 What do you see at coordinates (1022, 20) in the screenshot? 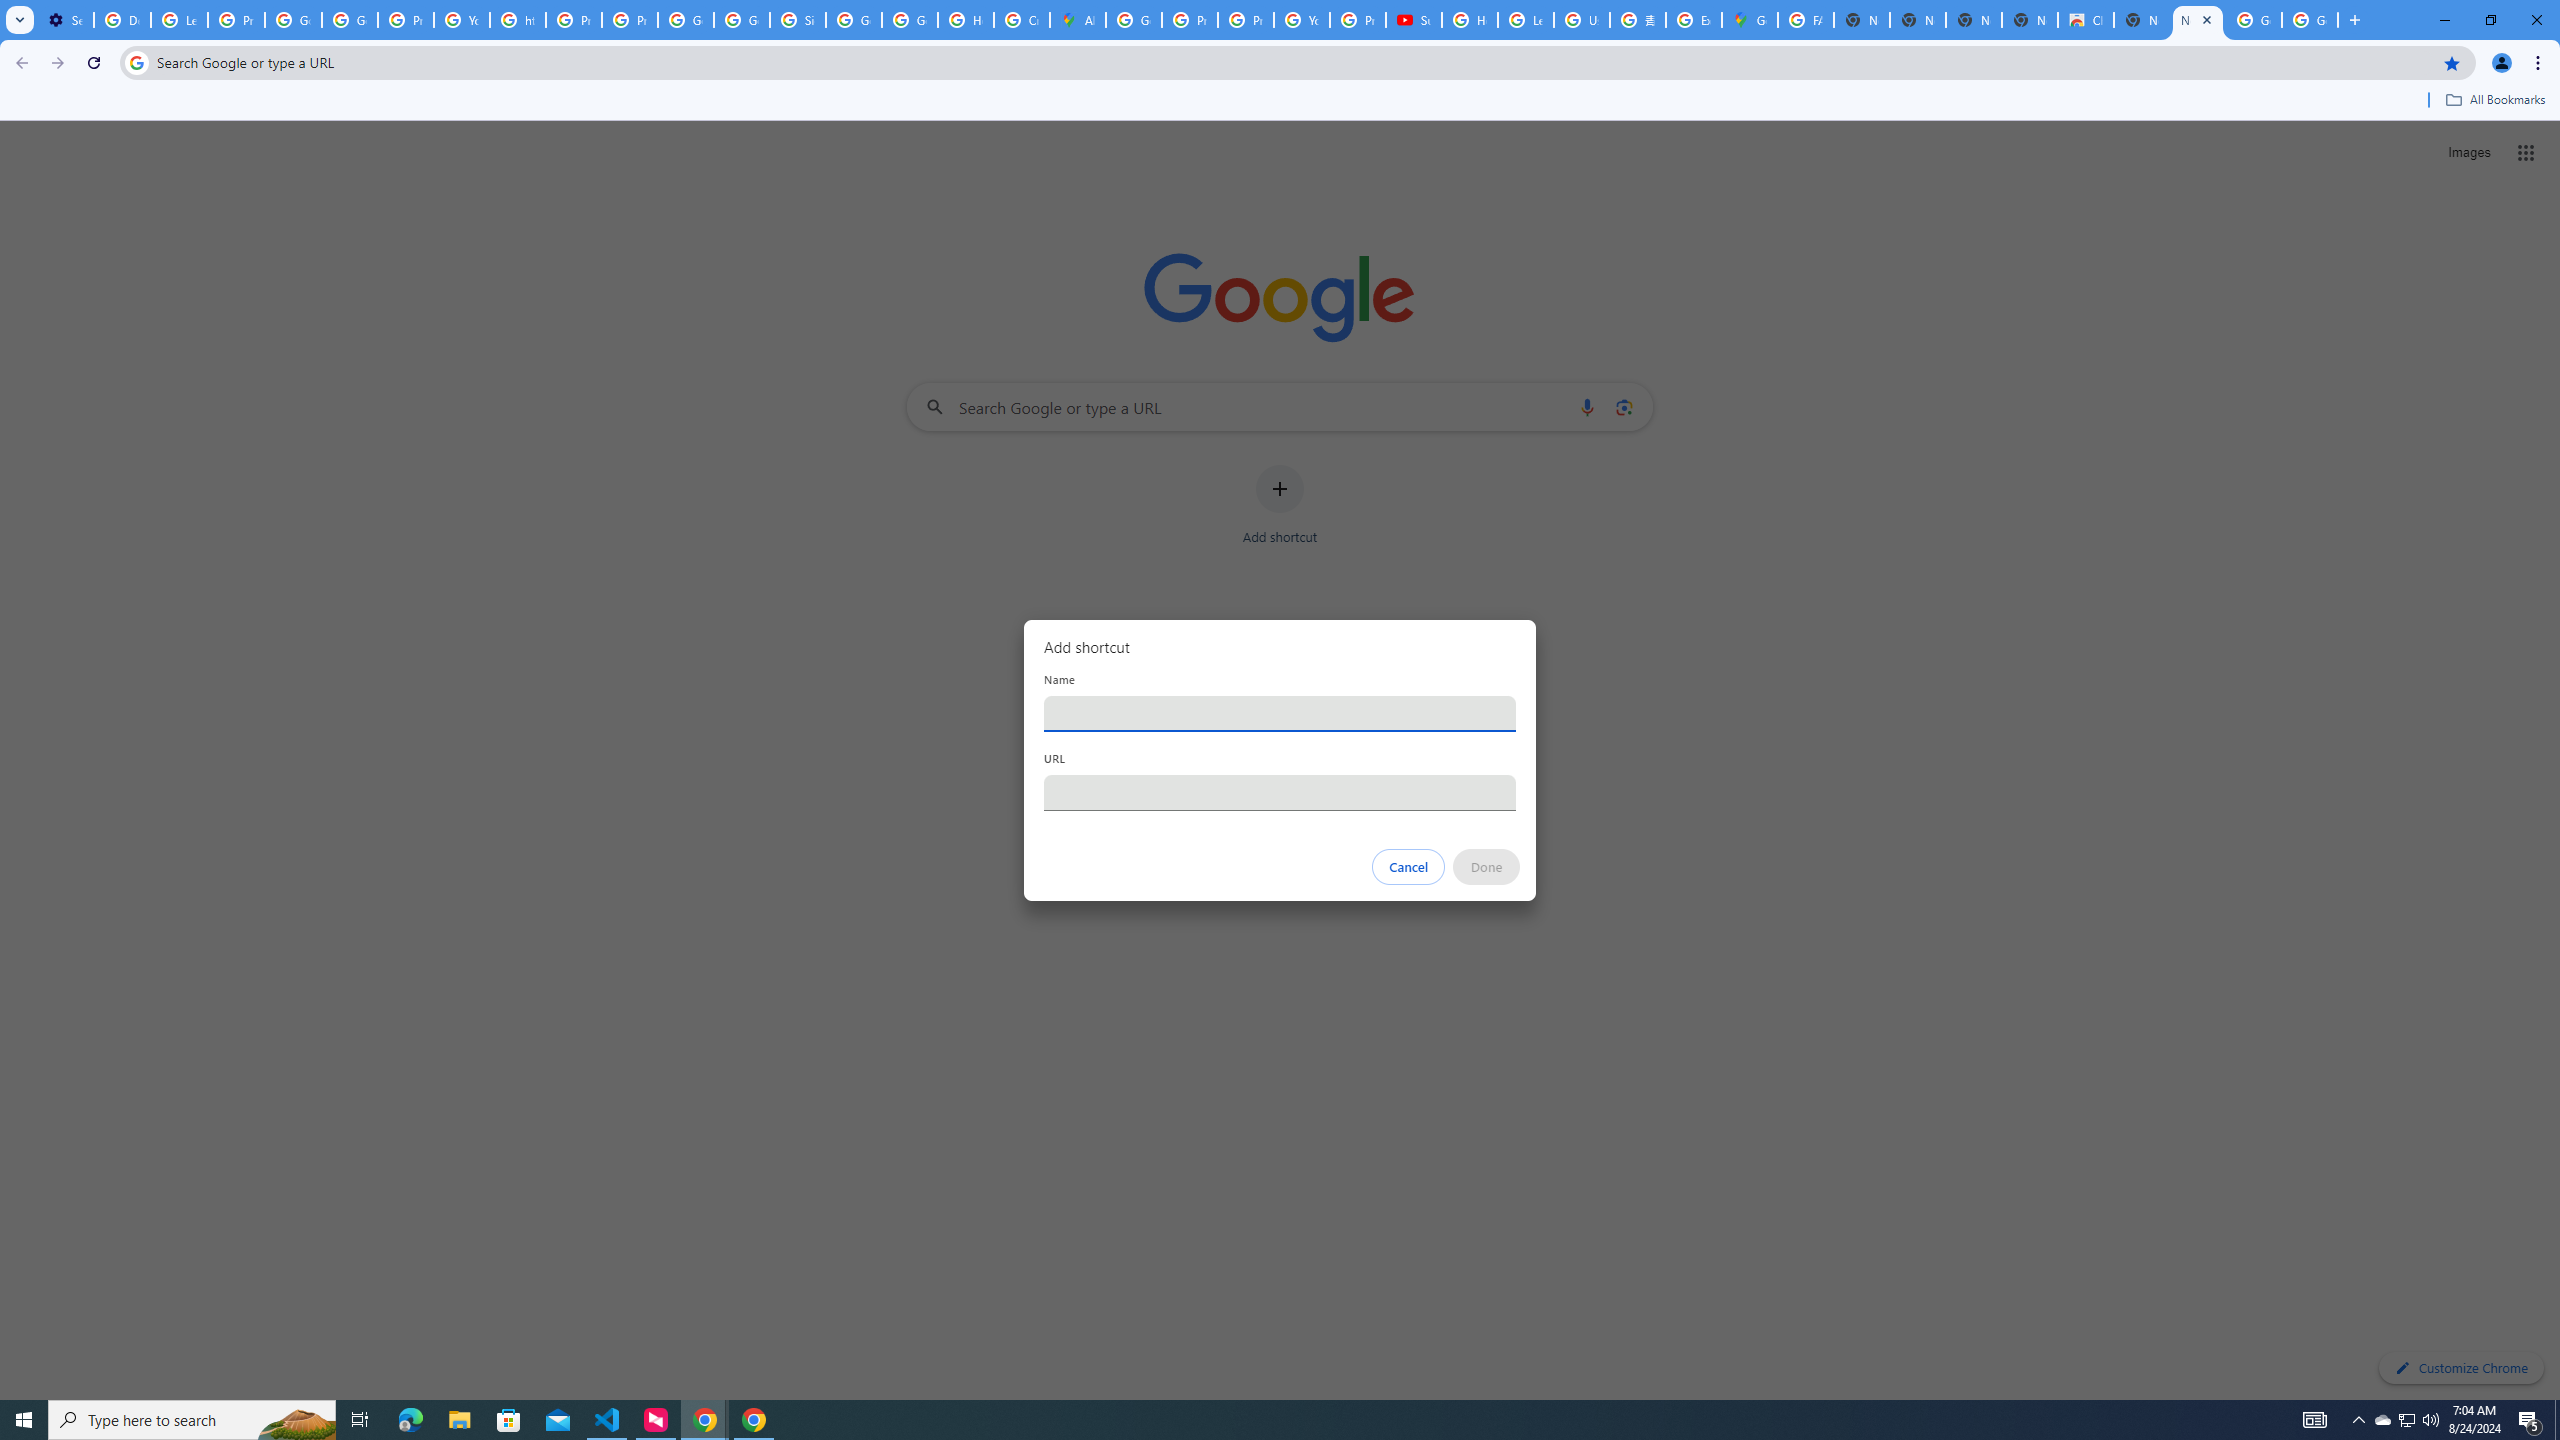
I see `Create your Google Account` at bounding box center [1022, 20].